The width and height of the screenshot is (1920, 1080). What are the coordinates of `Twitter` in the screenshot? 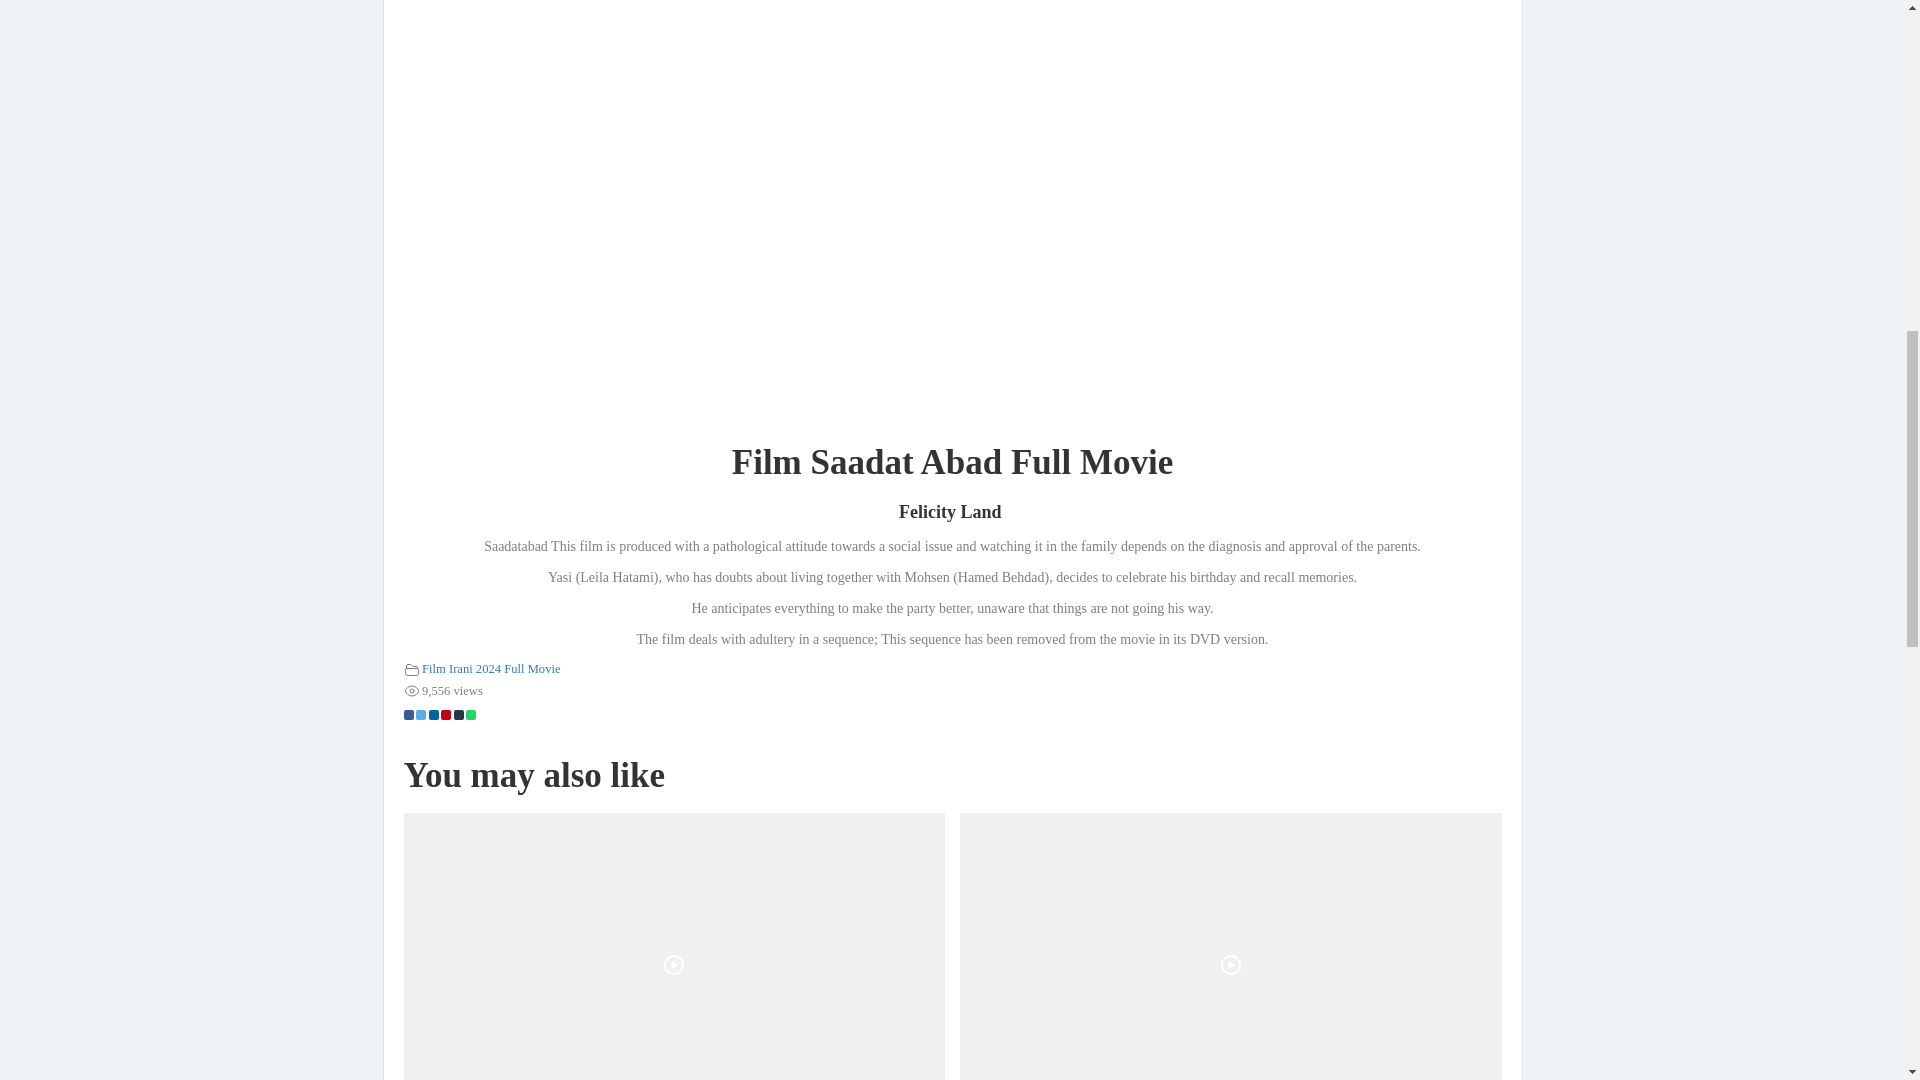 It's located at (421, 714).